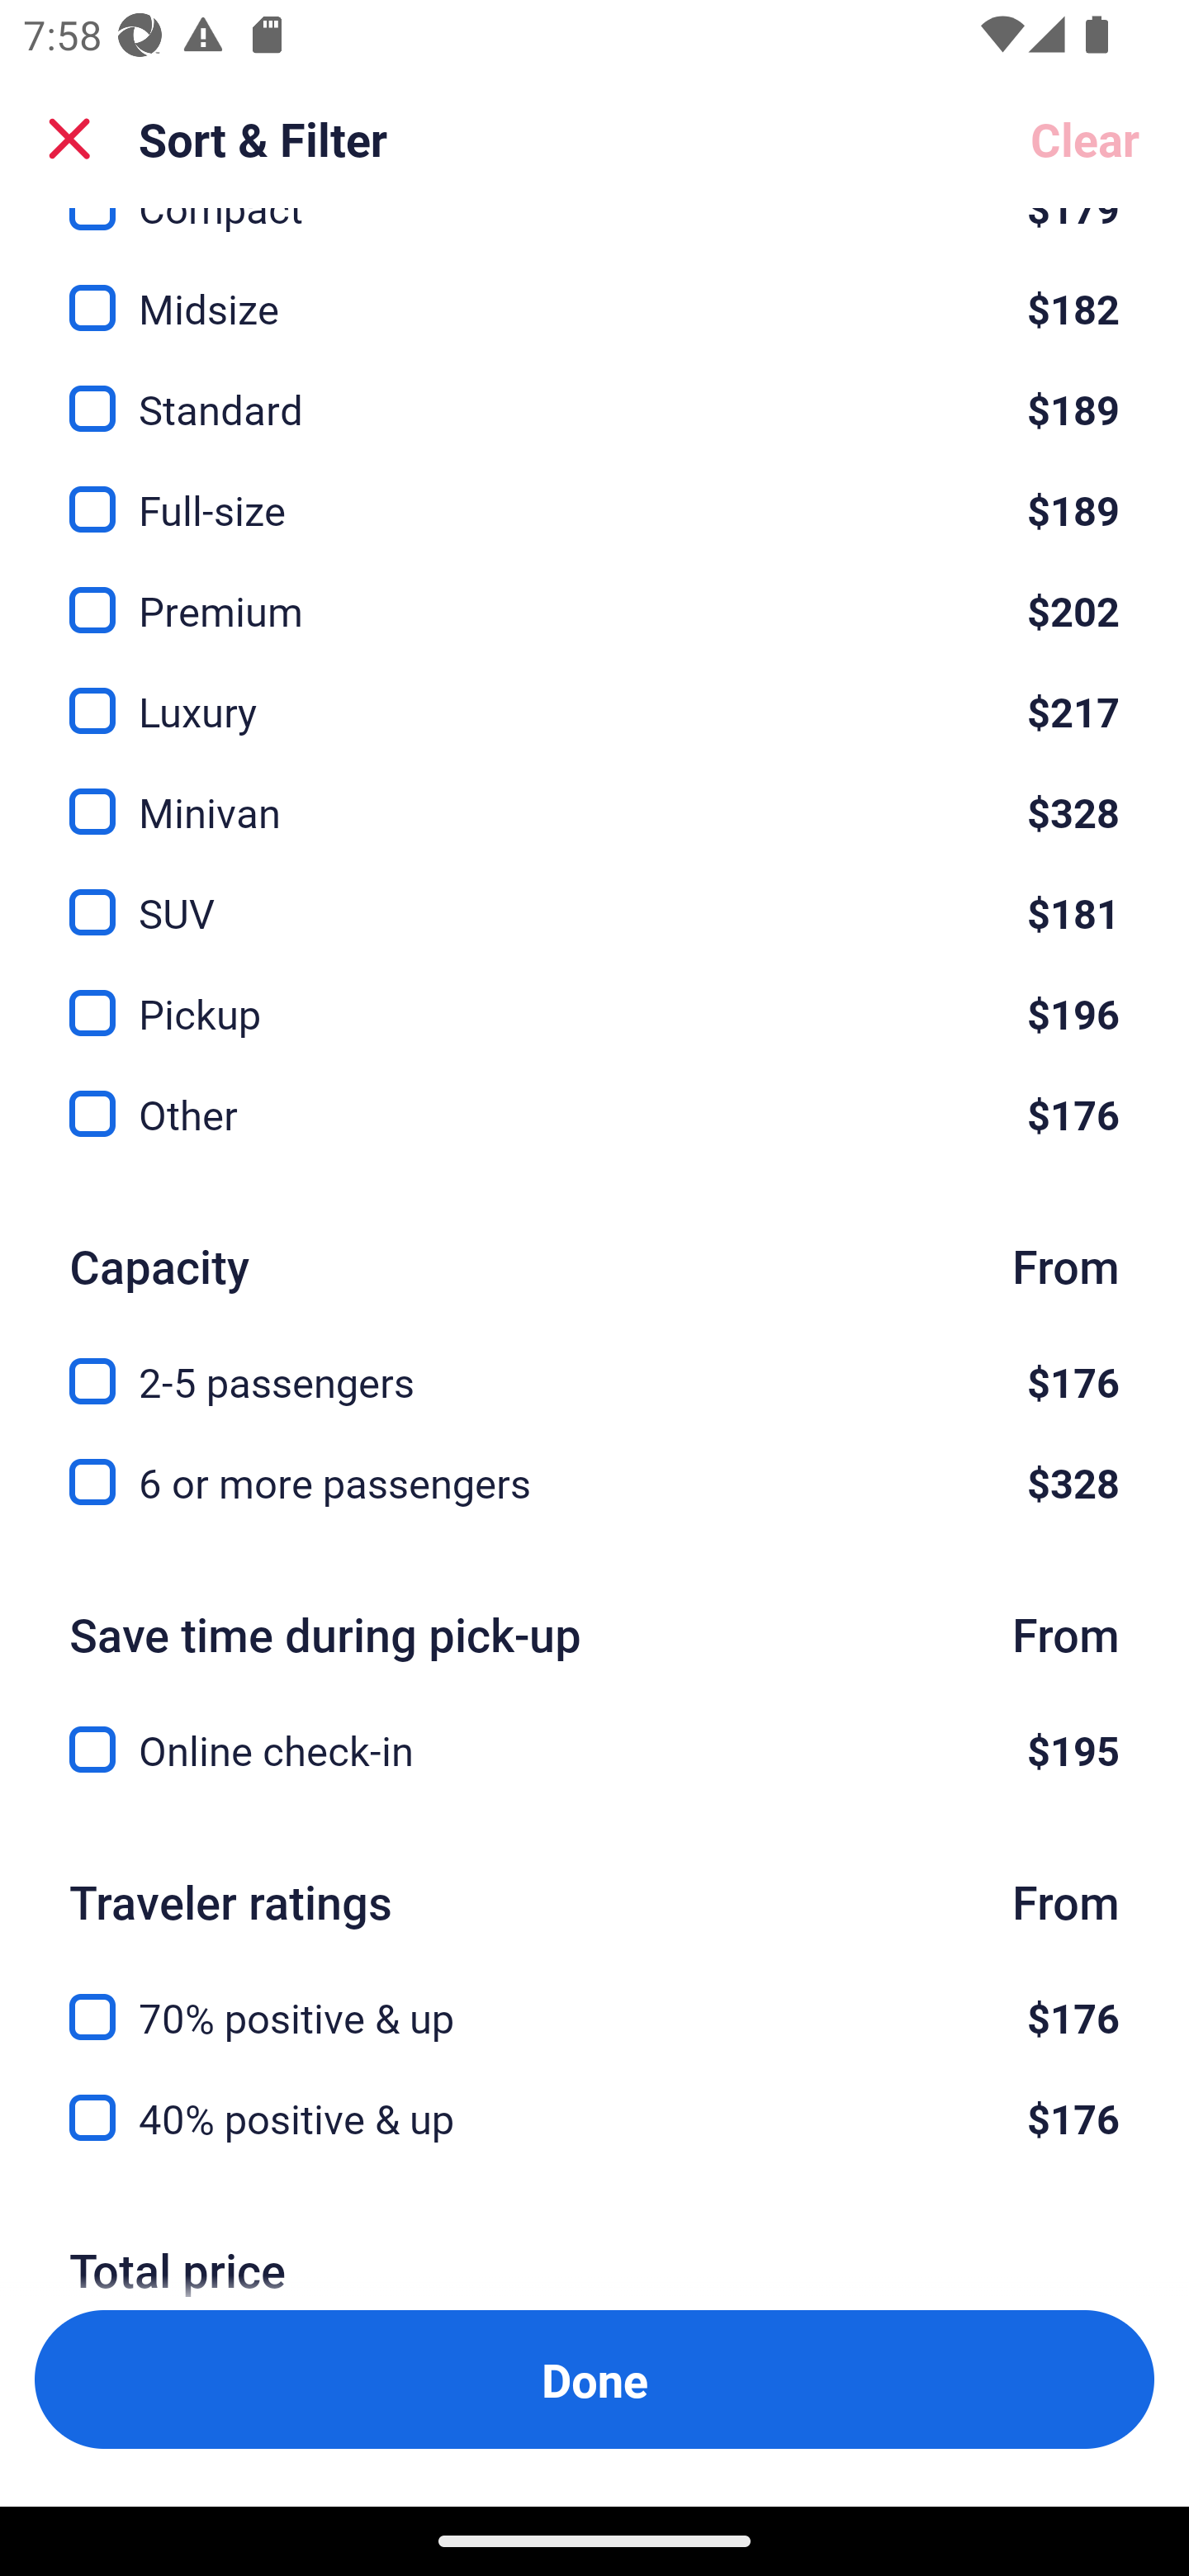 The height and width of the screenshot is (2576, 1189). Describe the element at coordinates (594, 793) in the screenshot. I see `Minivan, $328 Minivan $328` at that location.